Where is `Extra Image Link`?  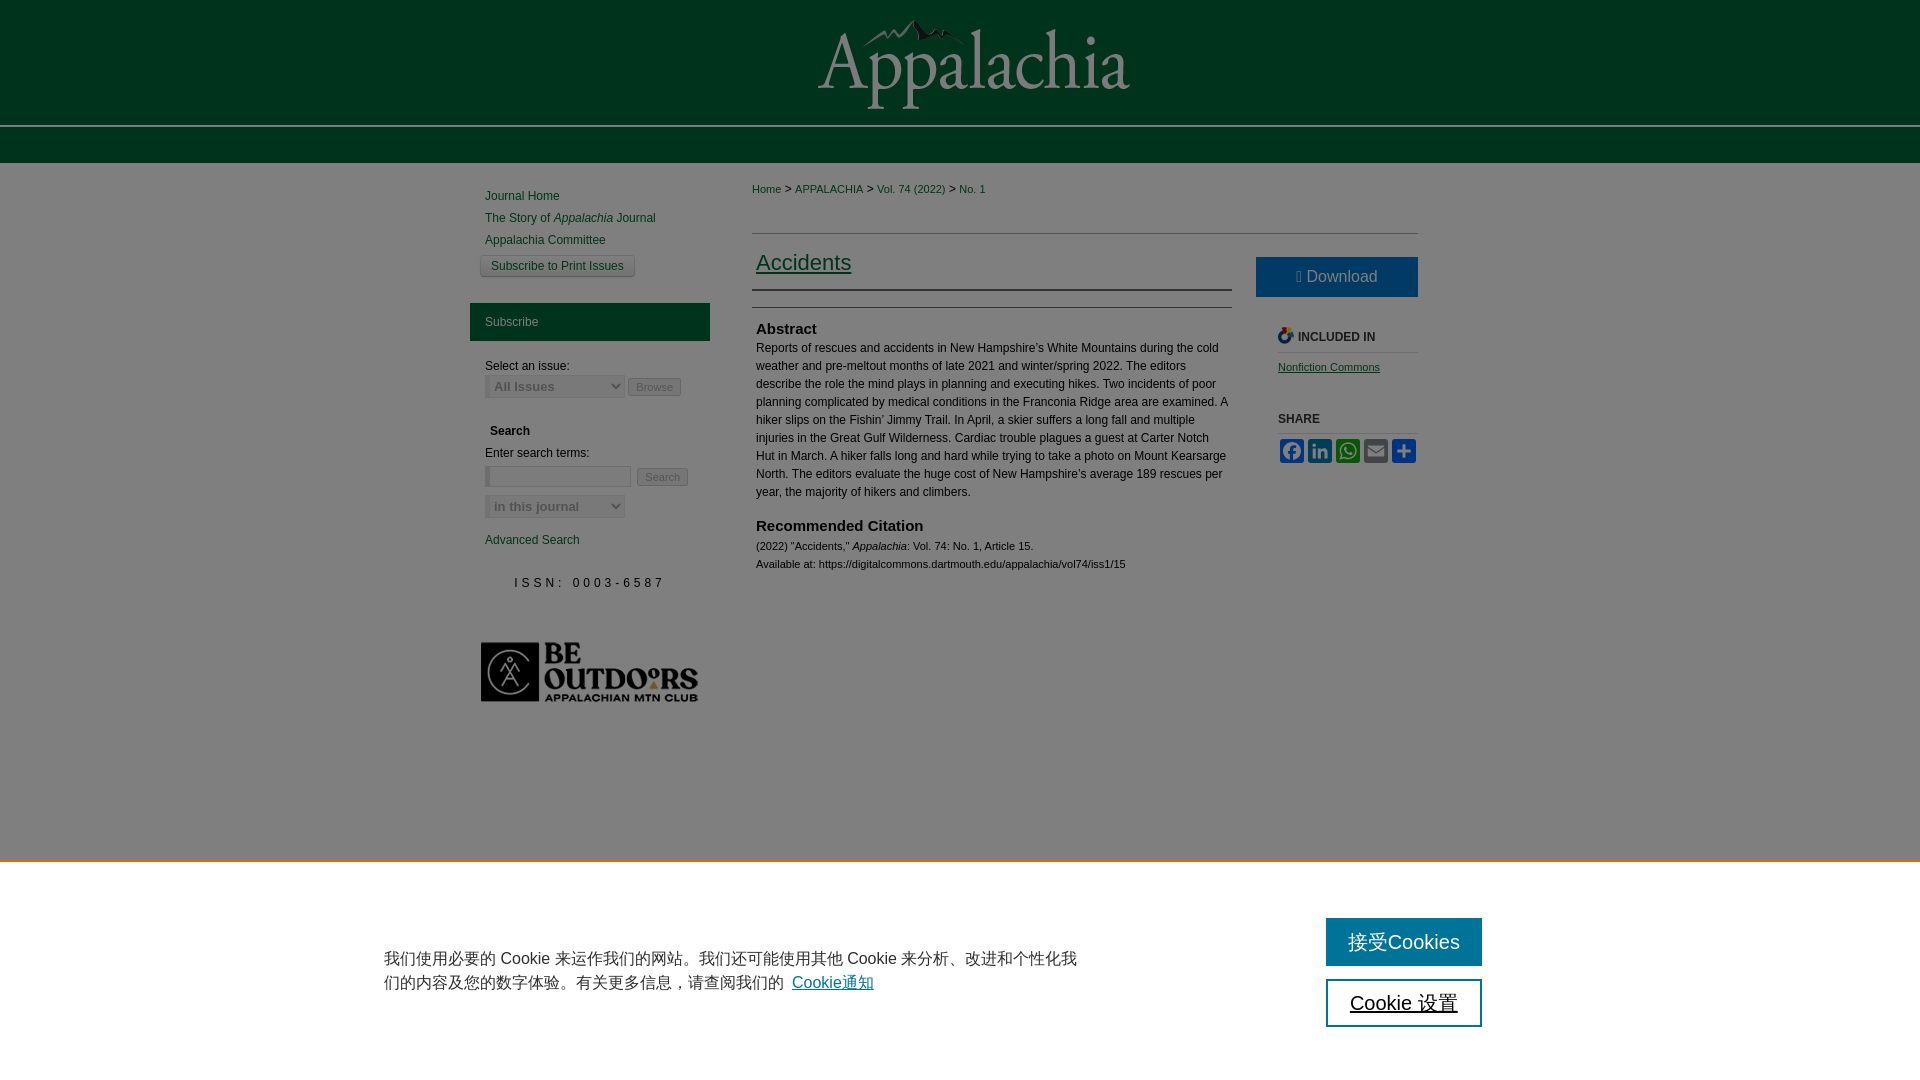
Extra Image Link is located at coordinates (590, 727).